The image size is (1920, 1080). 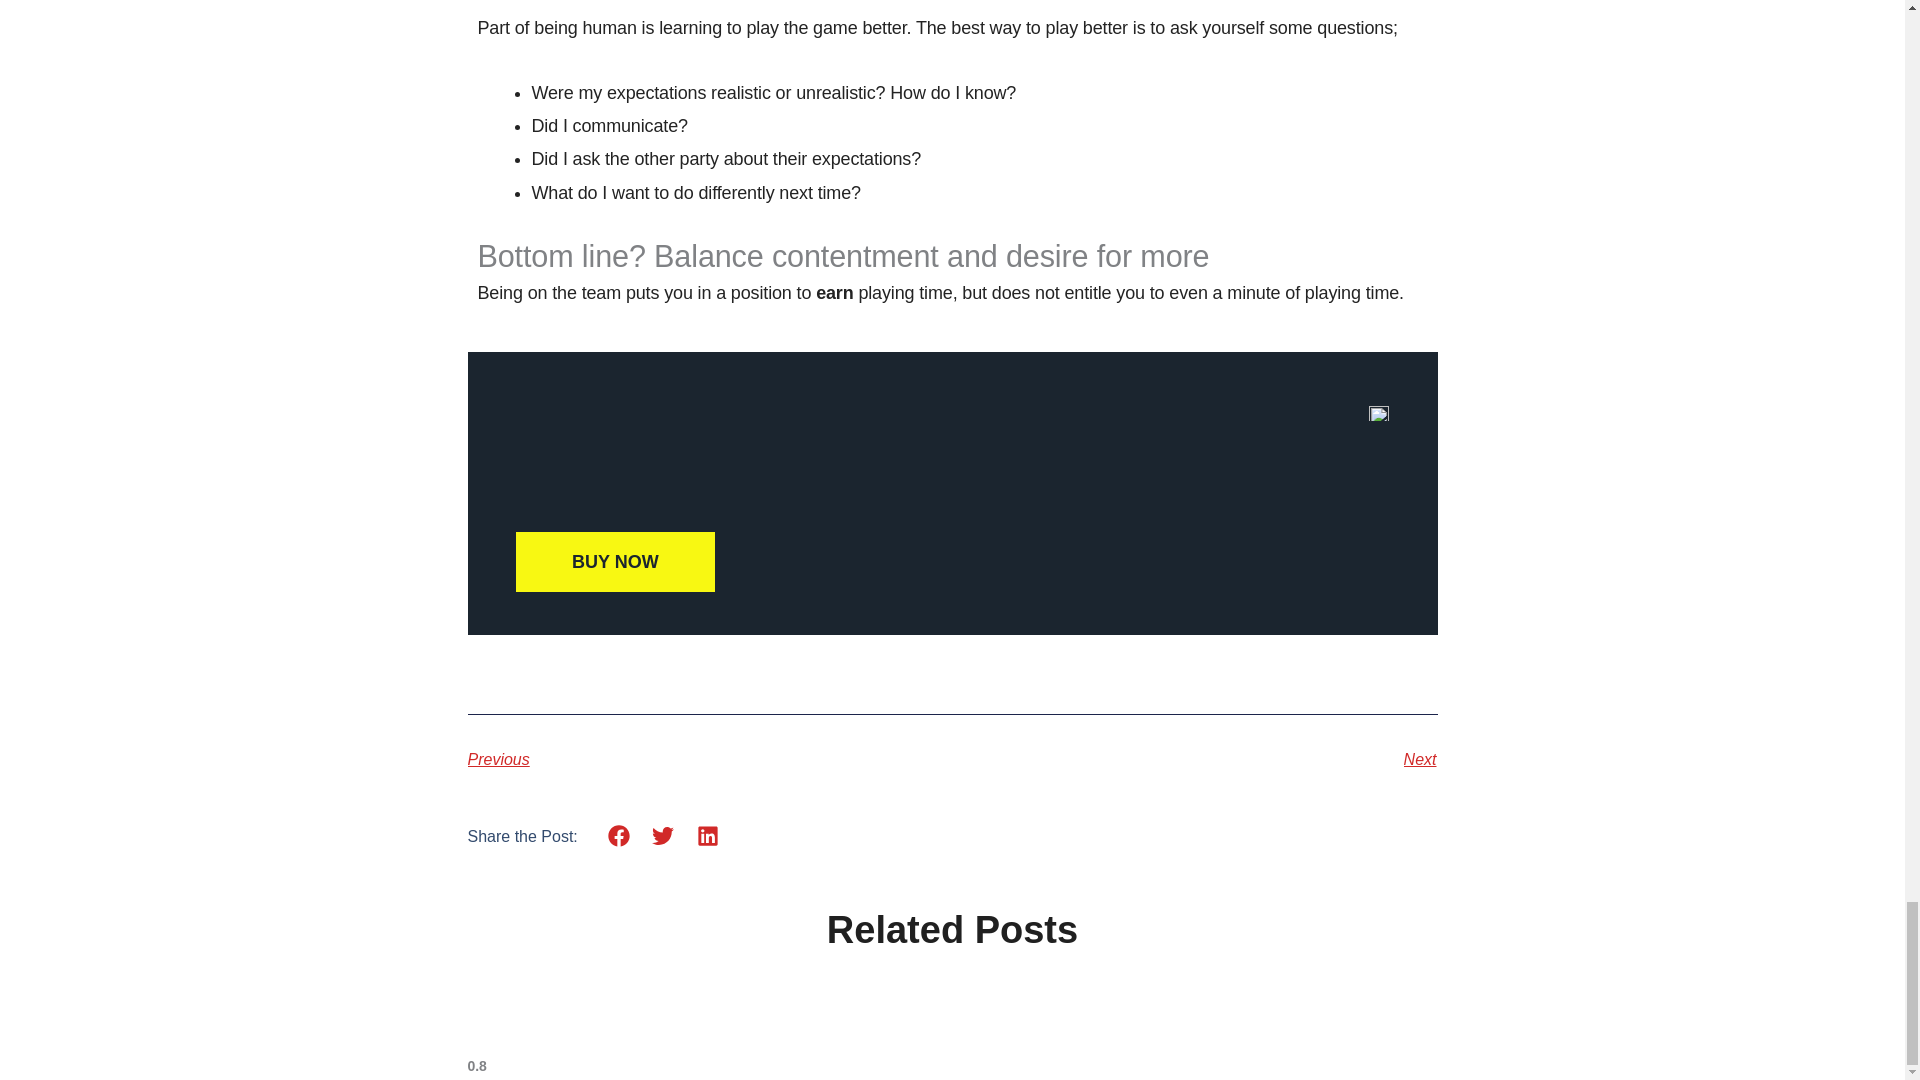 What do you see at coordinates (1194, 760) in the screenshot?
I see `Next` at bounding box center [1194, 760].